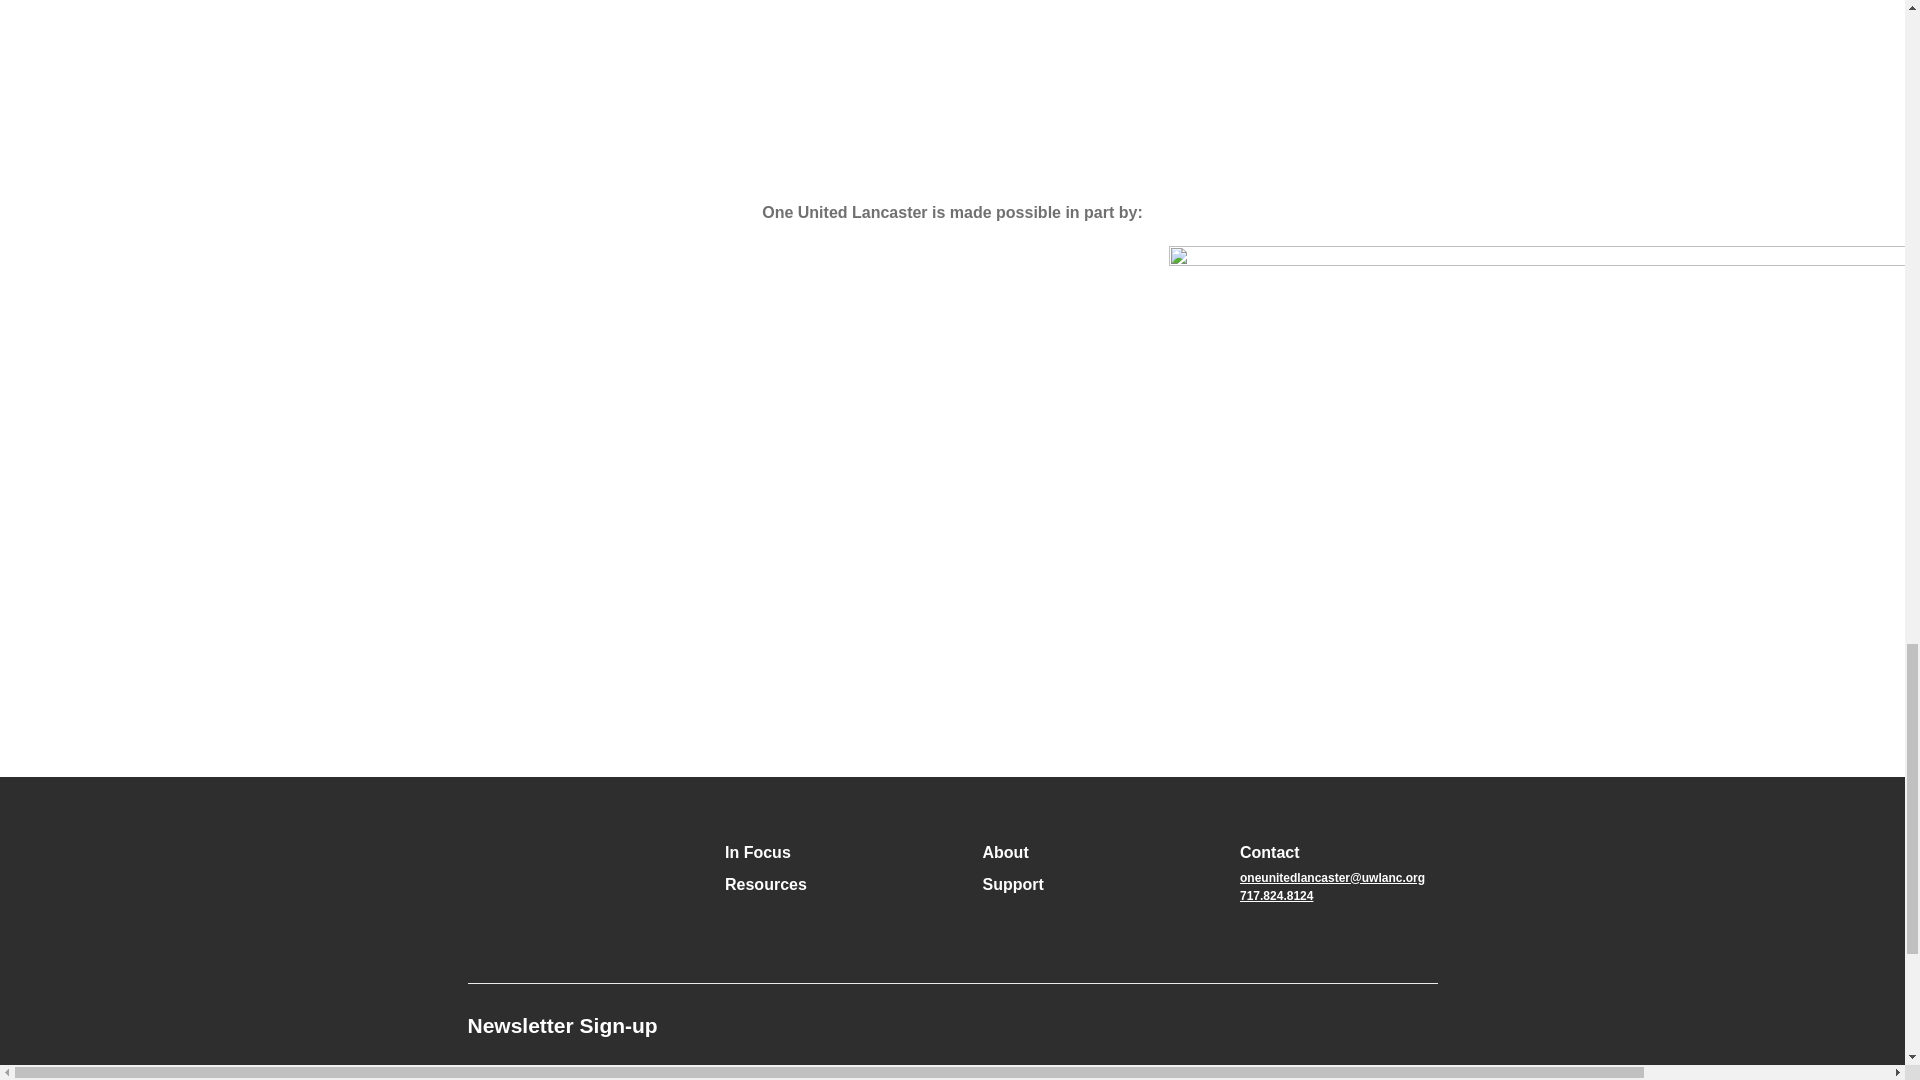 The image size is (1920, 1080). Describe the element at coordinates (1270, 853) in the screenshot. I see `Contact` at that location.